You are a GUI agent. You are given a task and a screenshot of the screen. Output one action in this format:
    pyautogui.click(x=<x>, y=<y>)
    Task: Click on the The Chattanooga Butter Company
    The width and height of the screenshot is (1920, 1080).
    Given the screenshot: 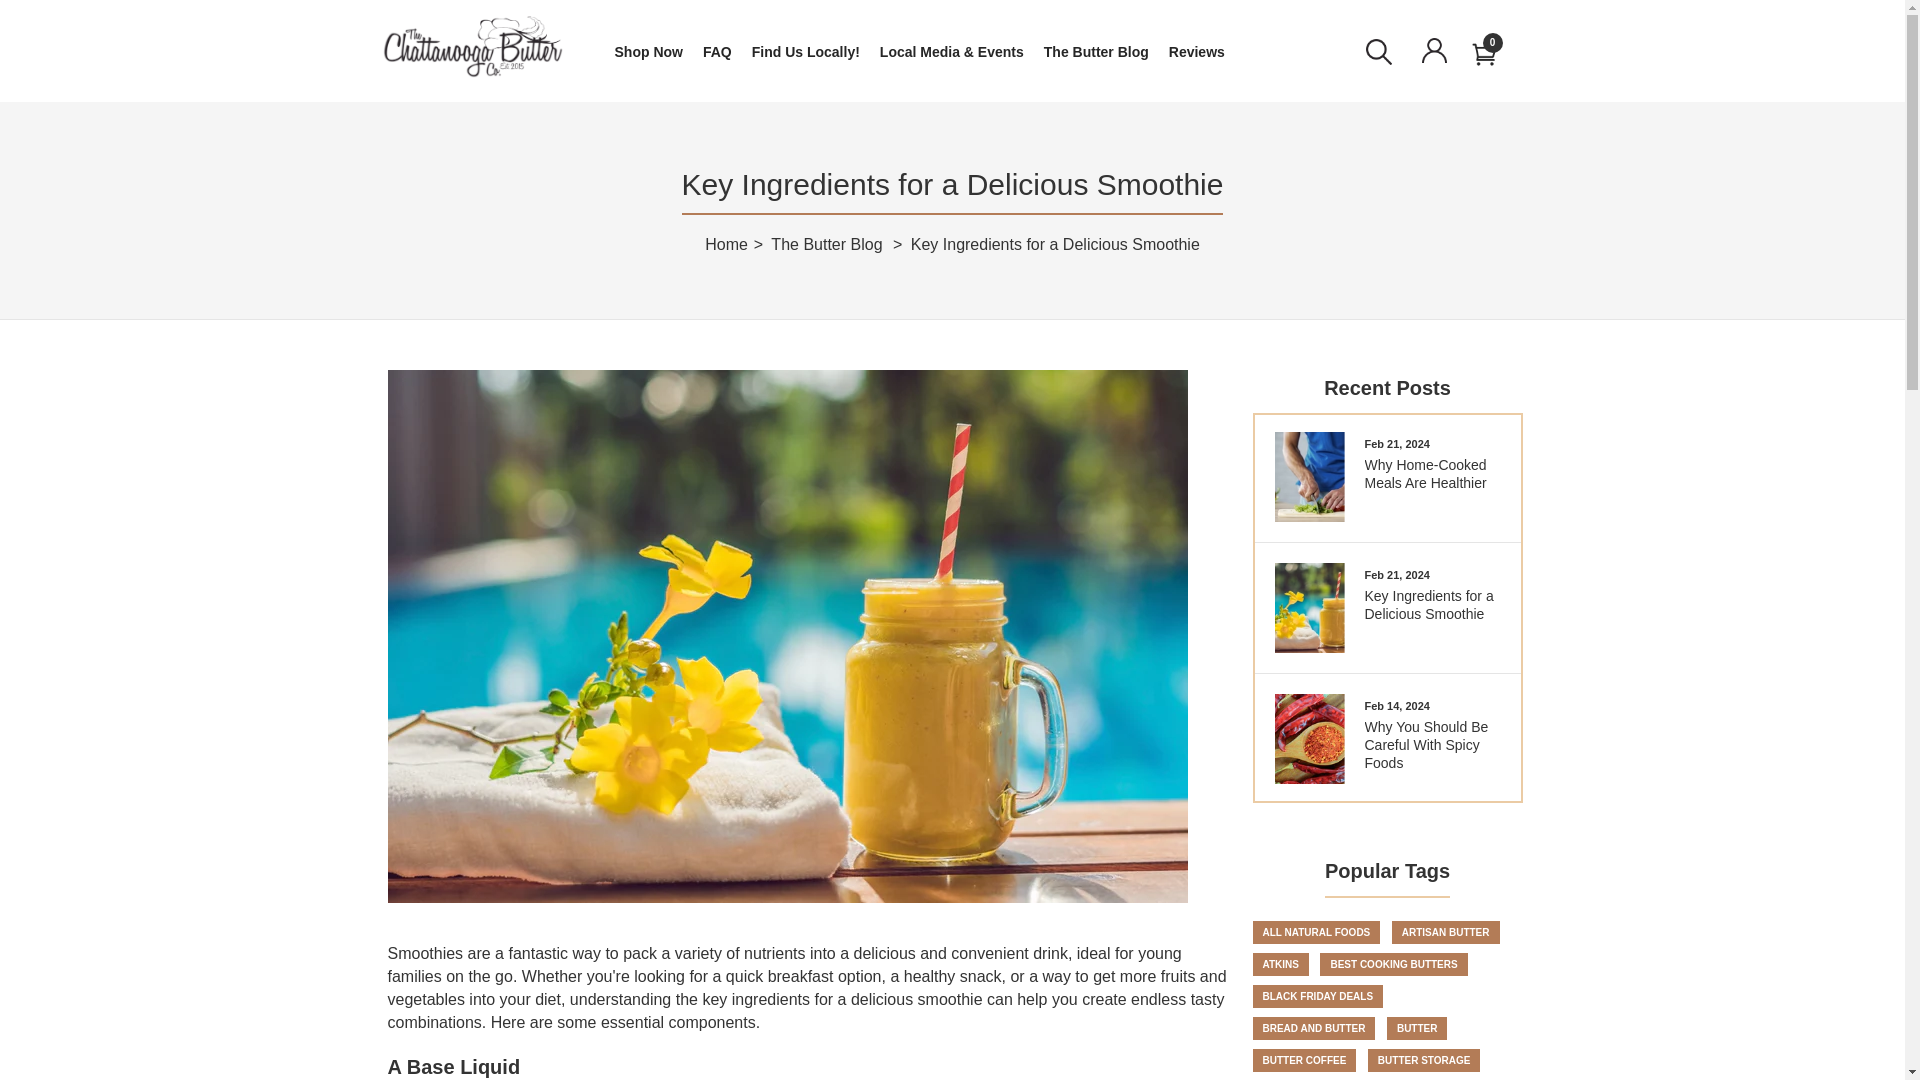 What is the action you would take?
    pyautogui.click(x=472, y=46)
    